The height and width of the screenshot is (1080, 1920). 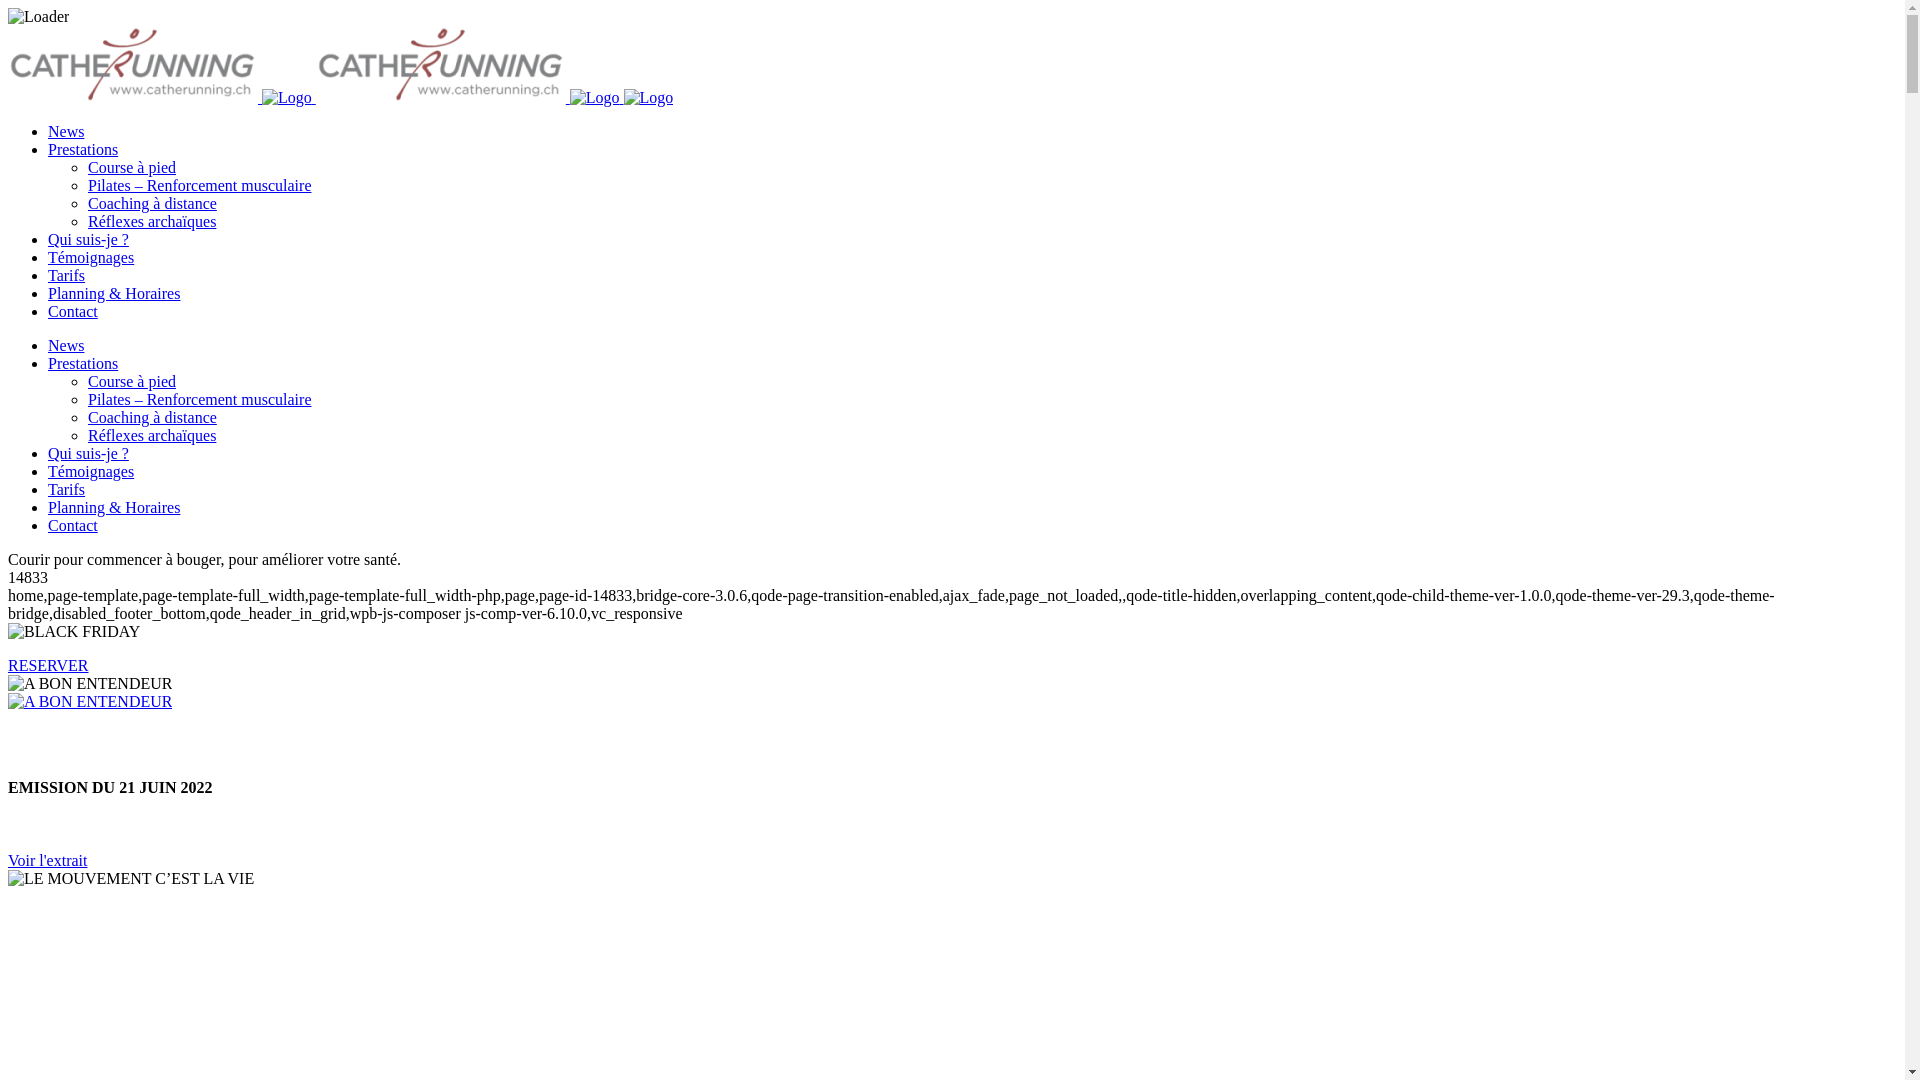 What do you see at coordinates (73, 526) in the screenshot?
I see `Contact` at bounding box center [73, 526].